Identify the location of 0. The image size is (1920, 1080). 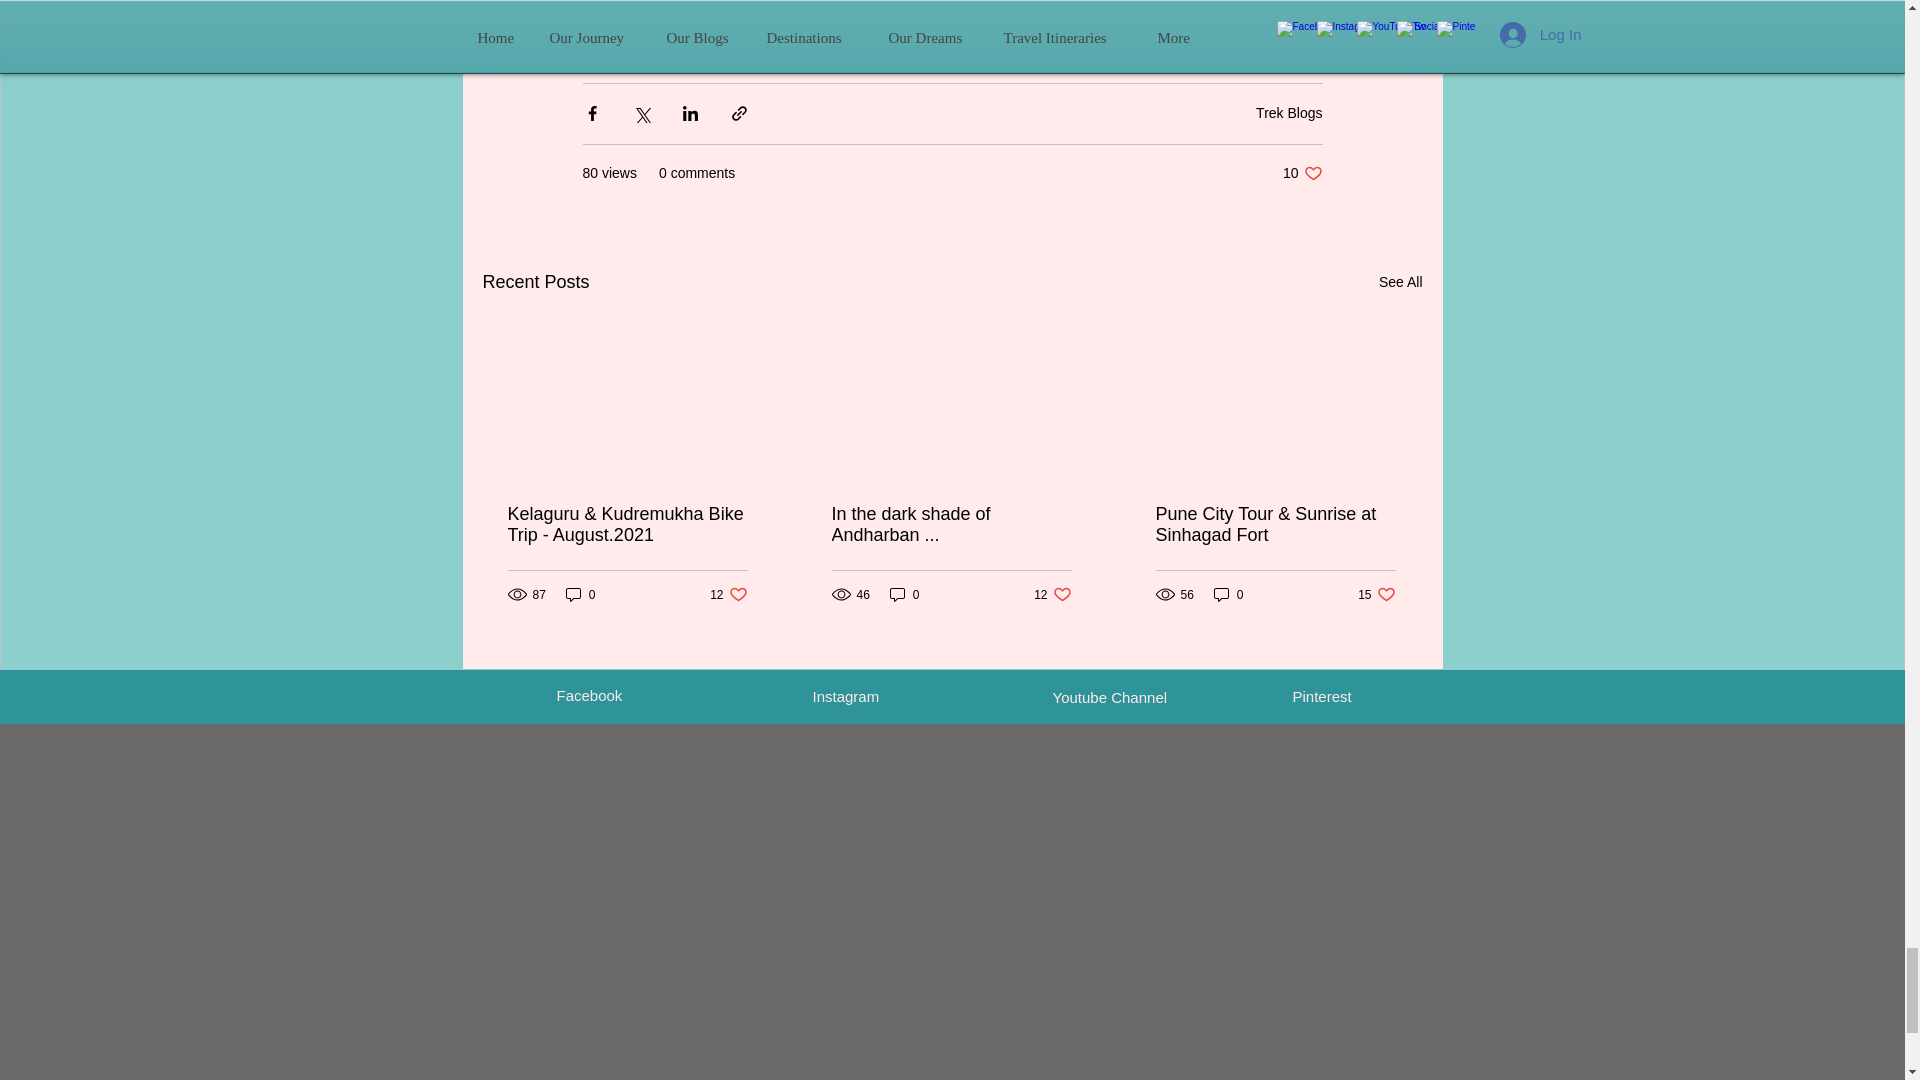
(580, 594).